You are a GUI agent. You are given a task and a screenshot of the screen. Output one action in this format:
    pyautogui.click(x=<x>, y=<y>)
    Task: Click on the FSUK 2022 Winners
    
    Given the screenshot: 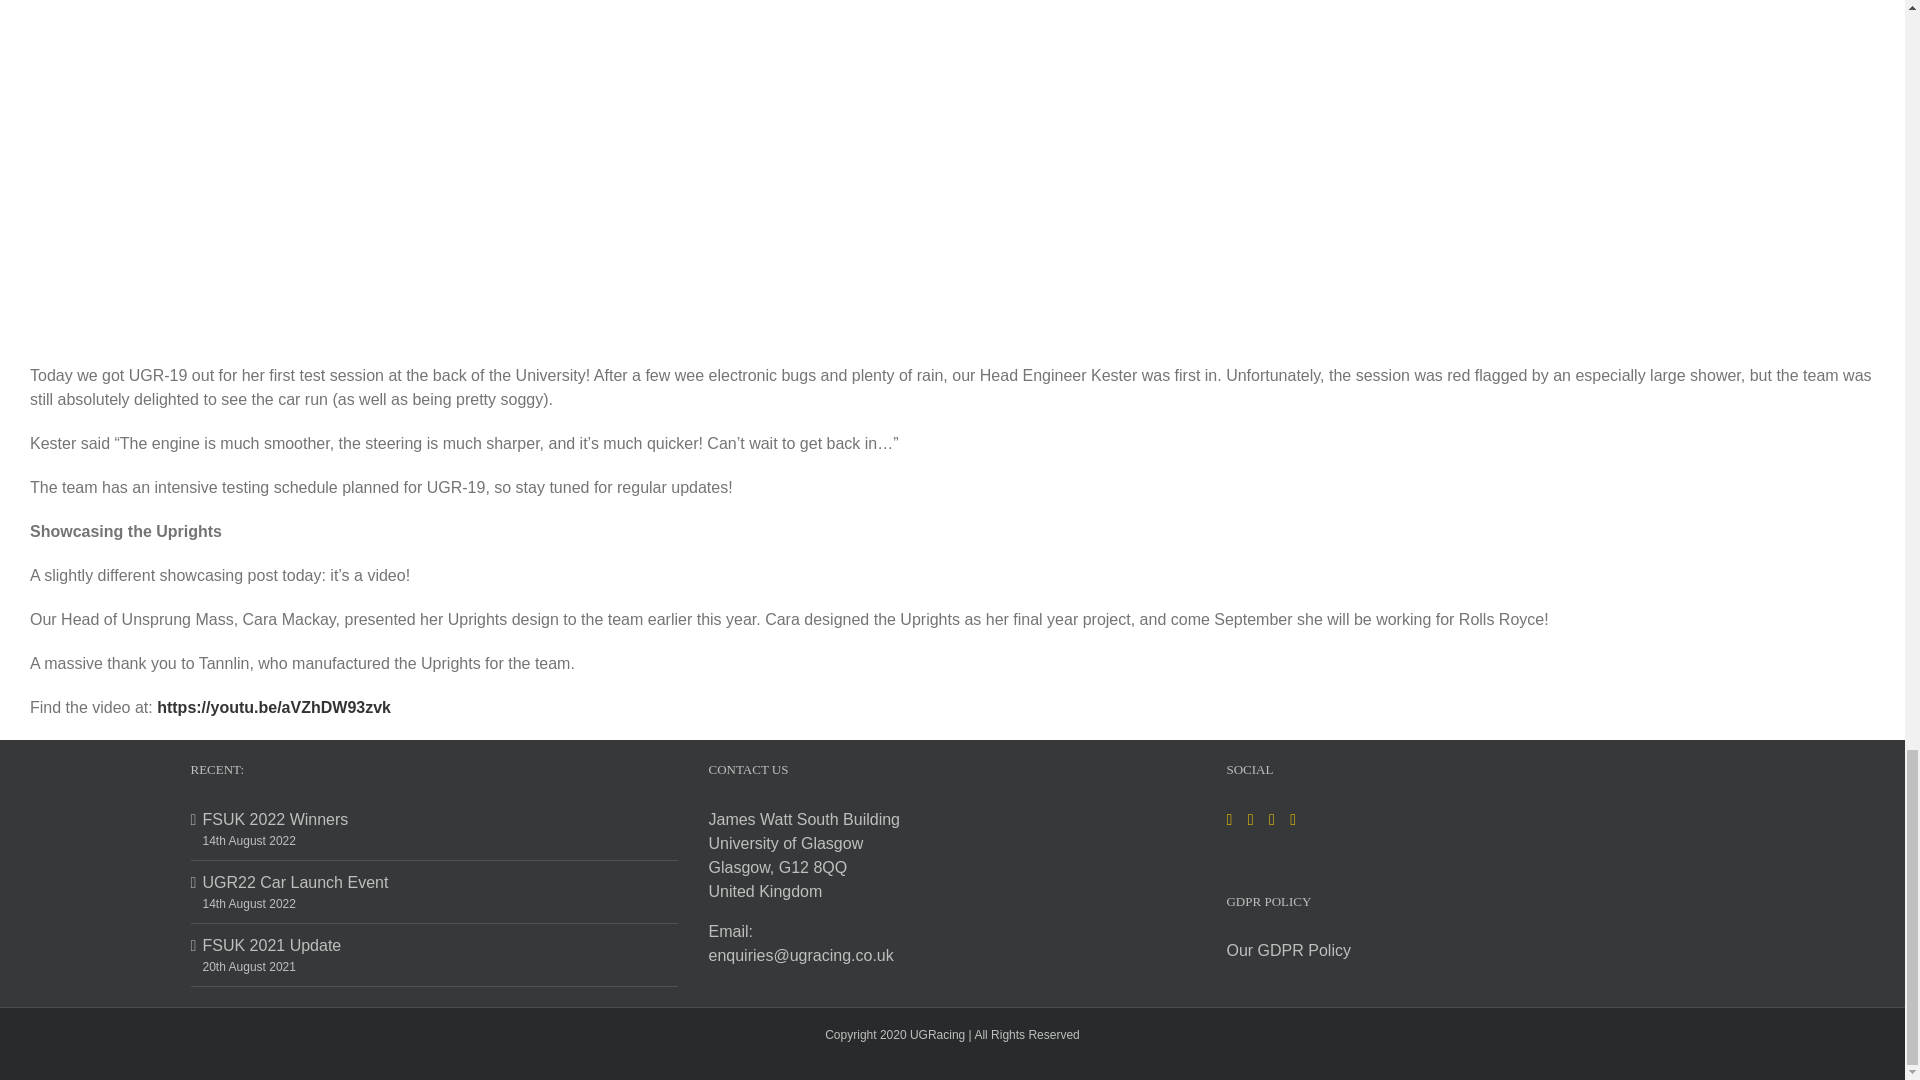 What is the action you would take?
    pyautogui.click(x=434, y=819)
    